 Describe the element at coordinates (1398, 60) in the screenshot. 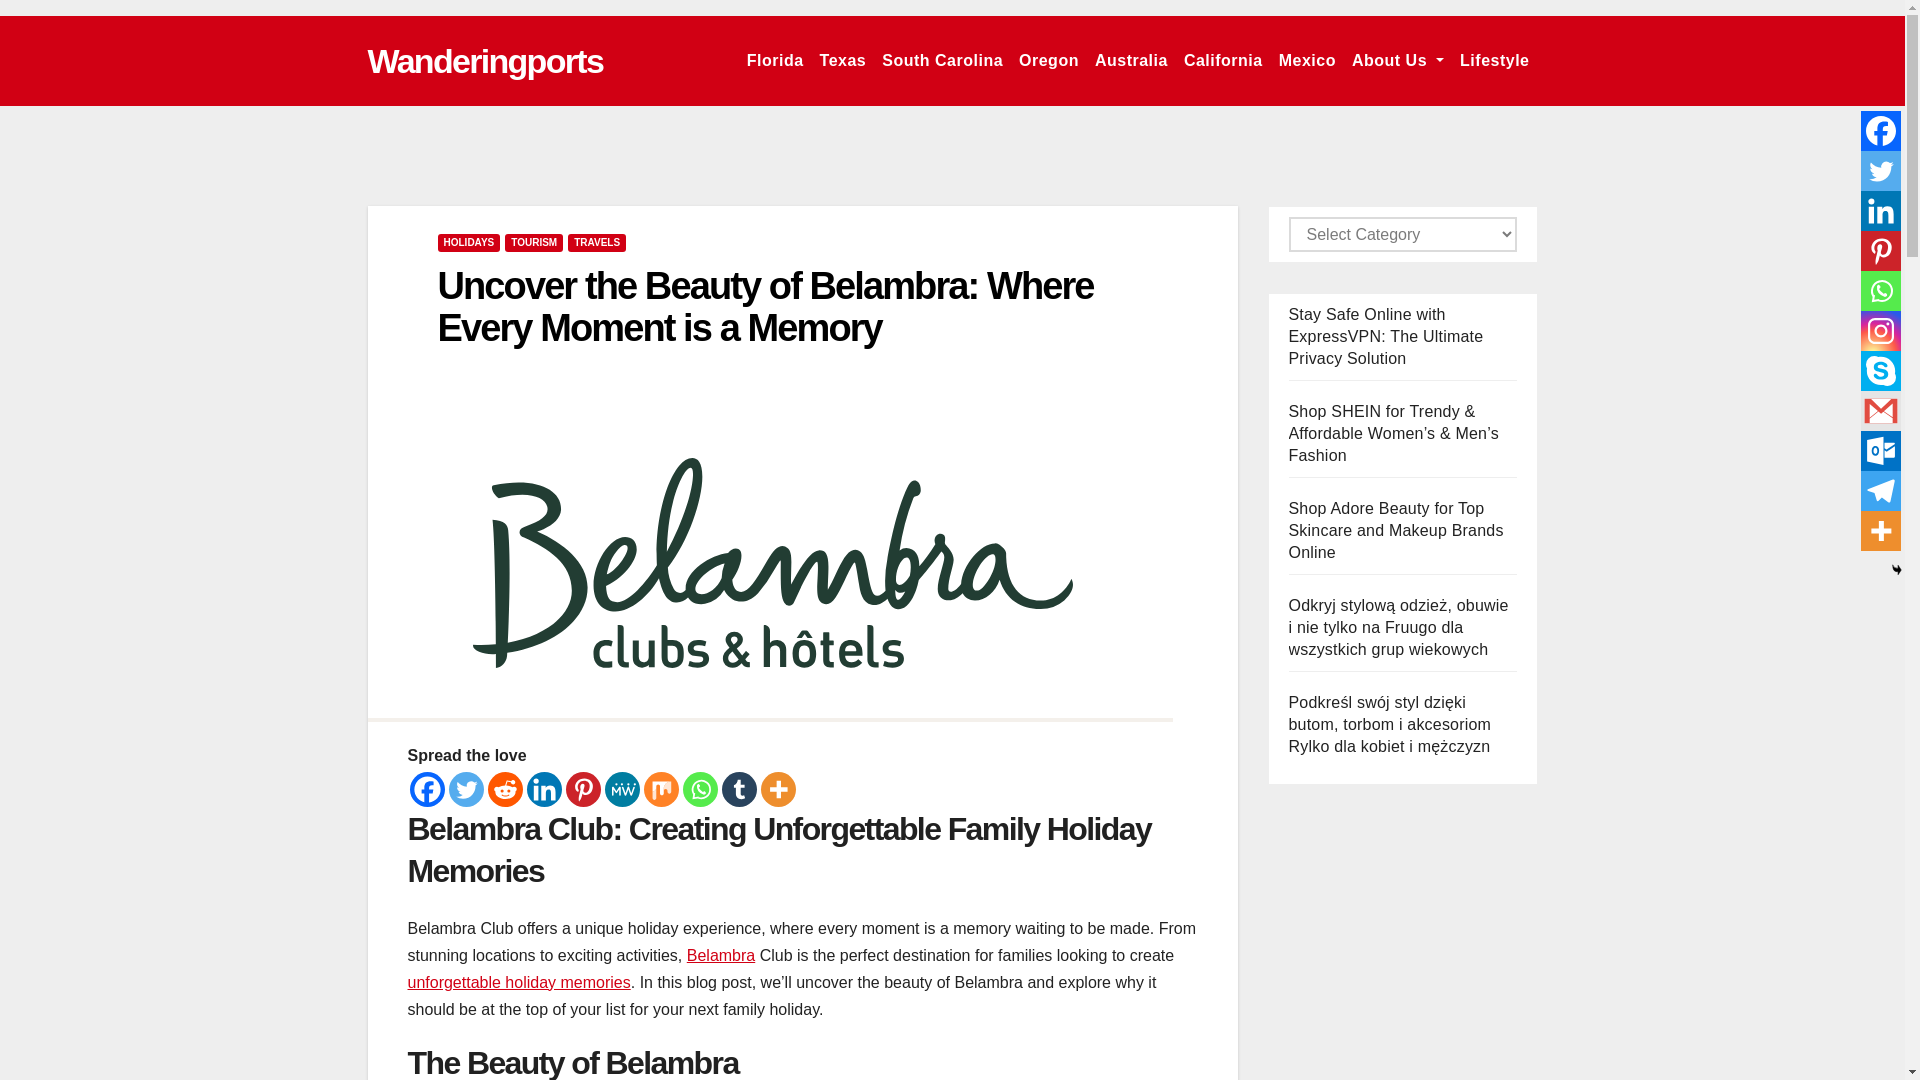

I see `About Us` at that location.